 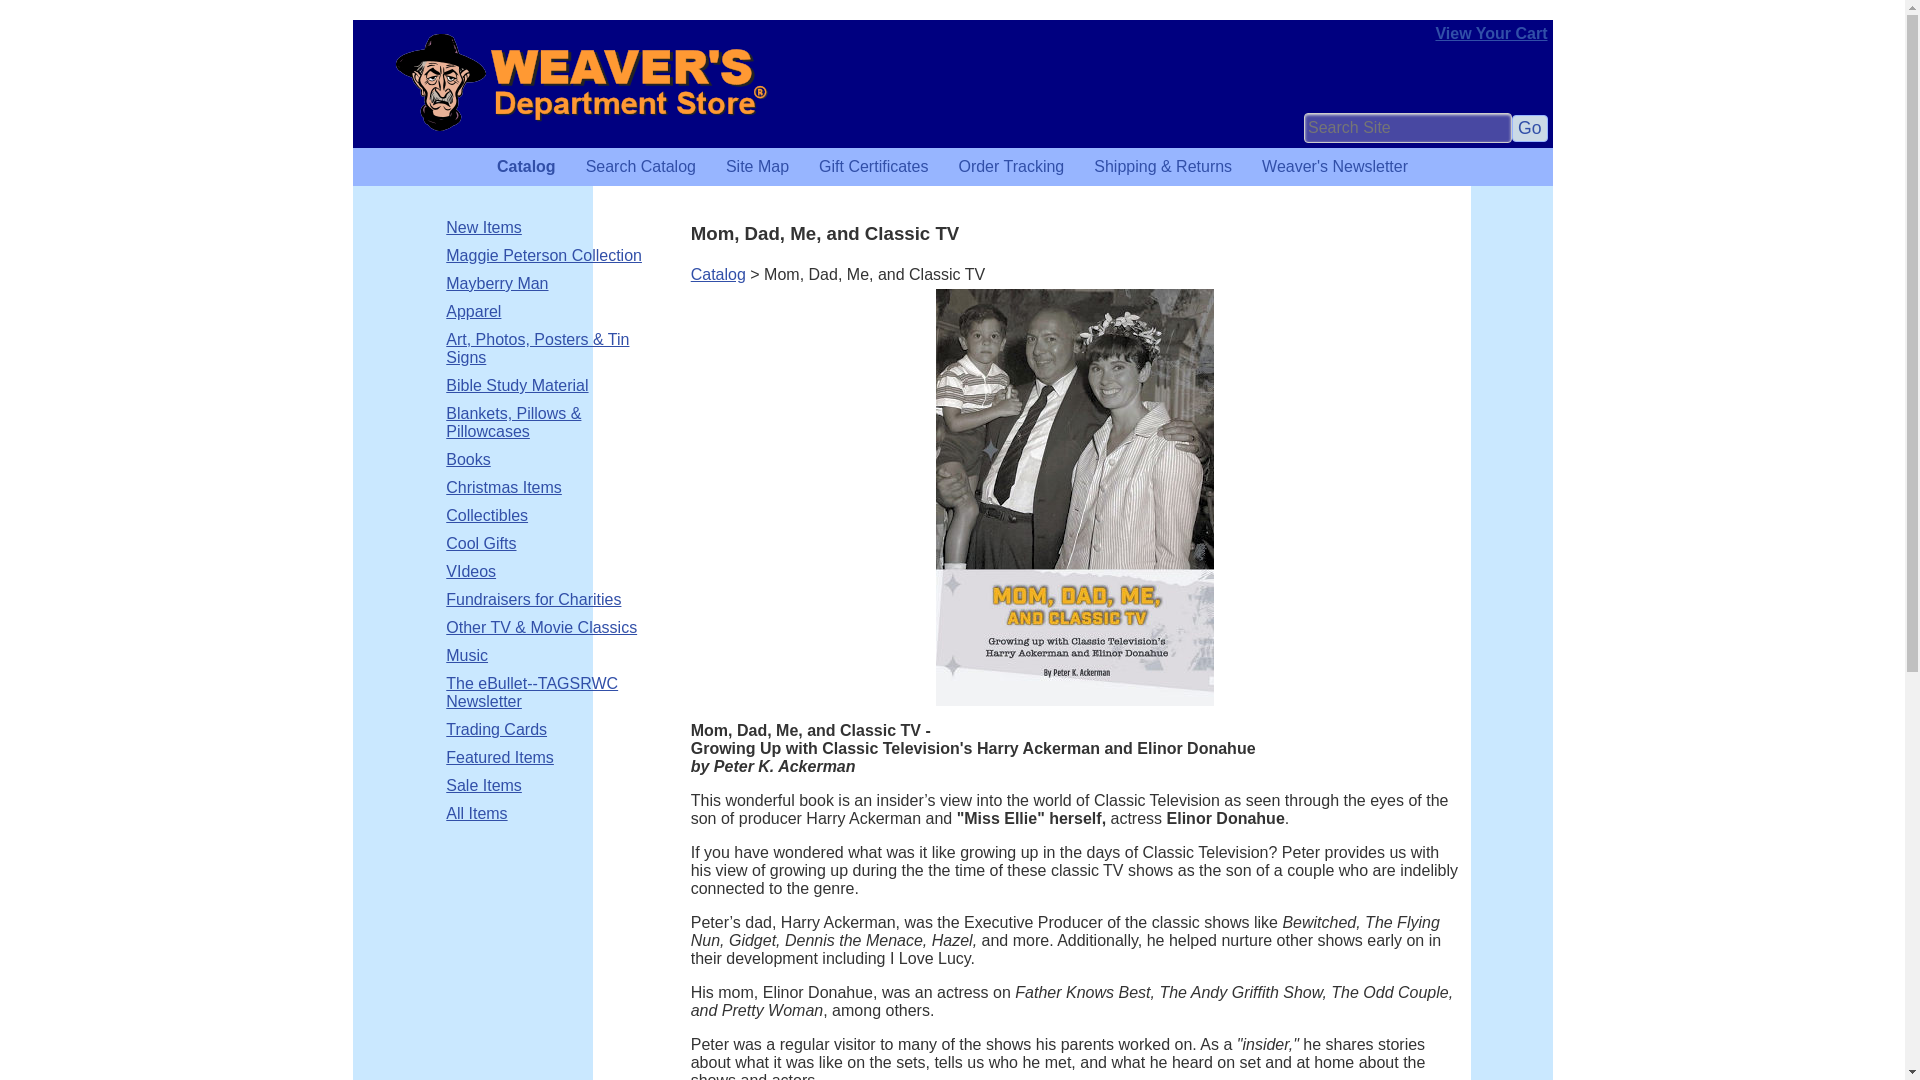 What do you see at coordinates (476, 813) in the screenshot?
I see `All Items` at bounding box center [476, 813].